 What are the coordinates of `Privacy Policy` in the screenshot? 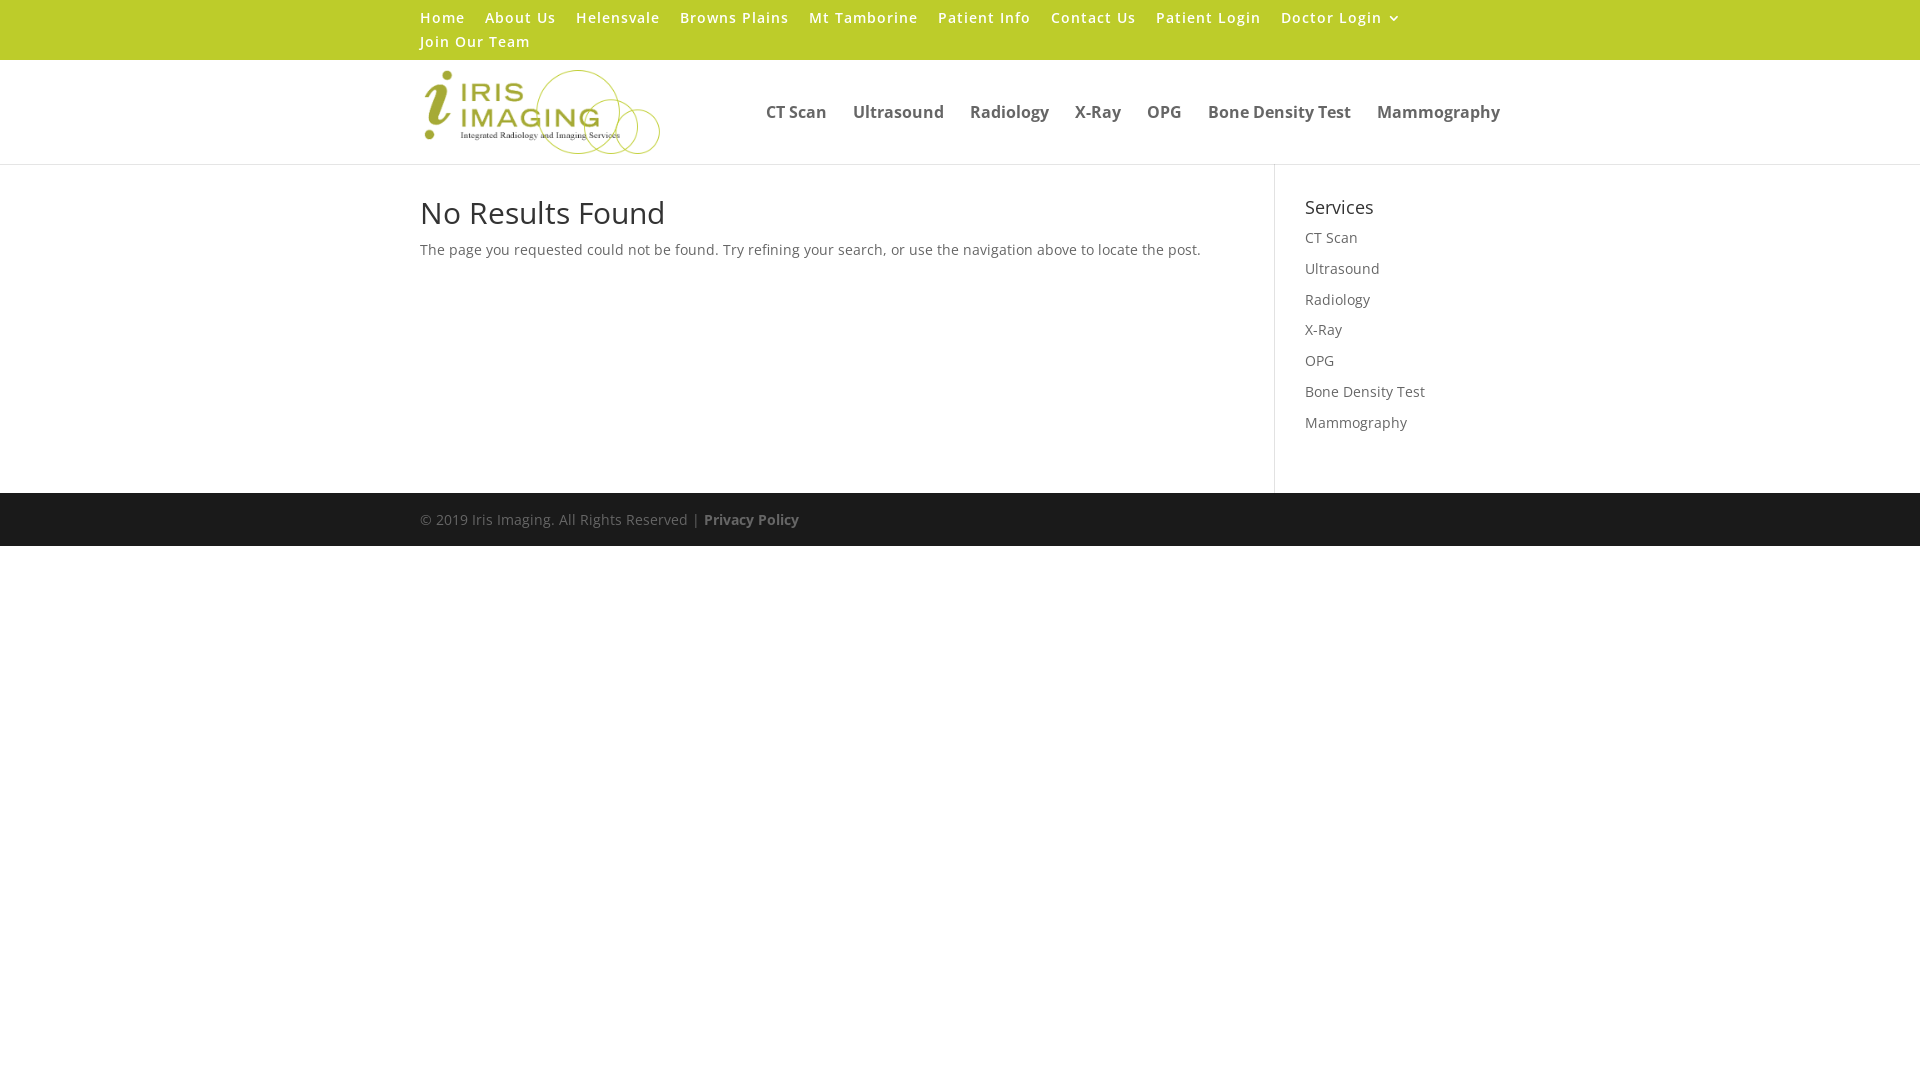 It's located at (752, 520).